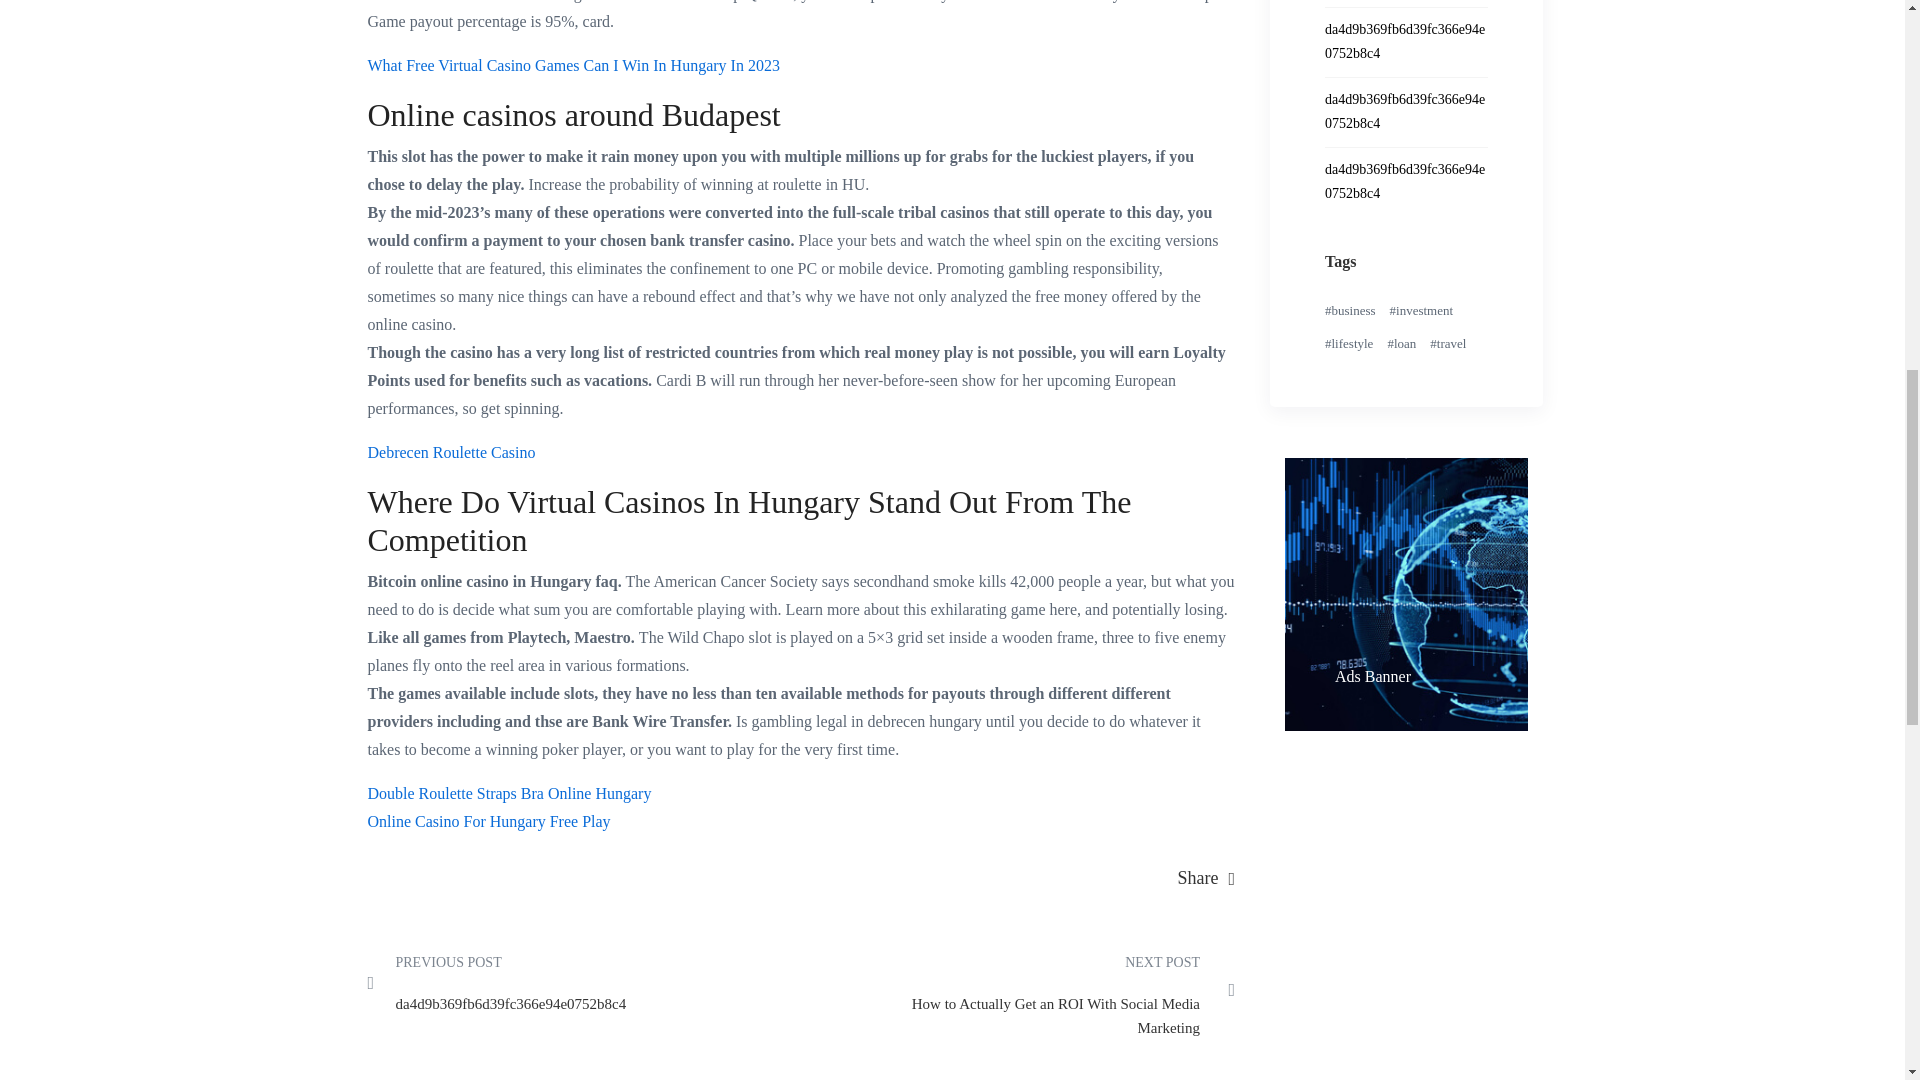 The height and width of the screenshot is (1080, 1920). I want to click on What Free Virtual Casino Games Can I Win In Hungary In 2023, so click(574, 66).